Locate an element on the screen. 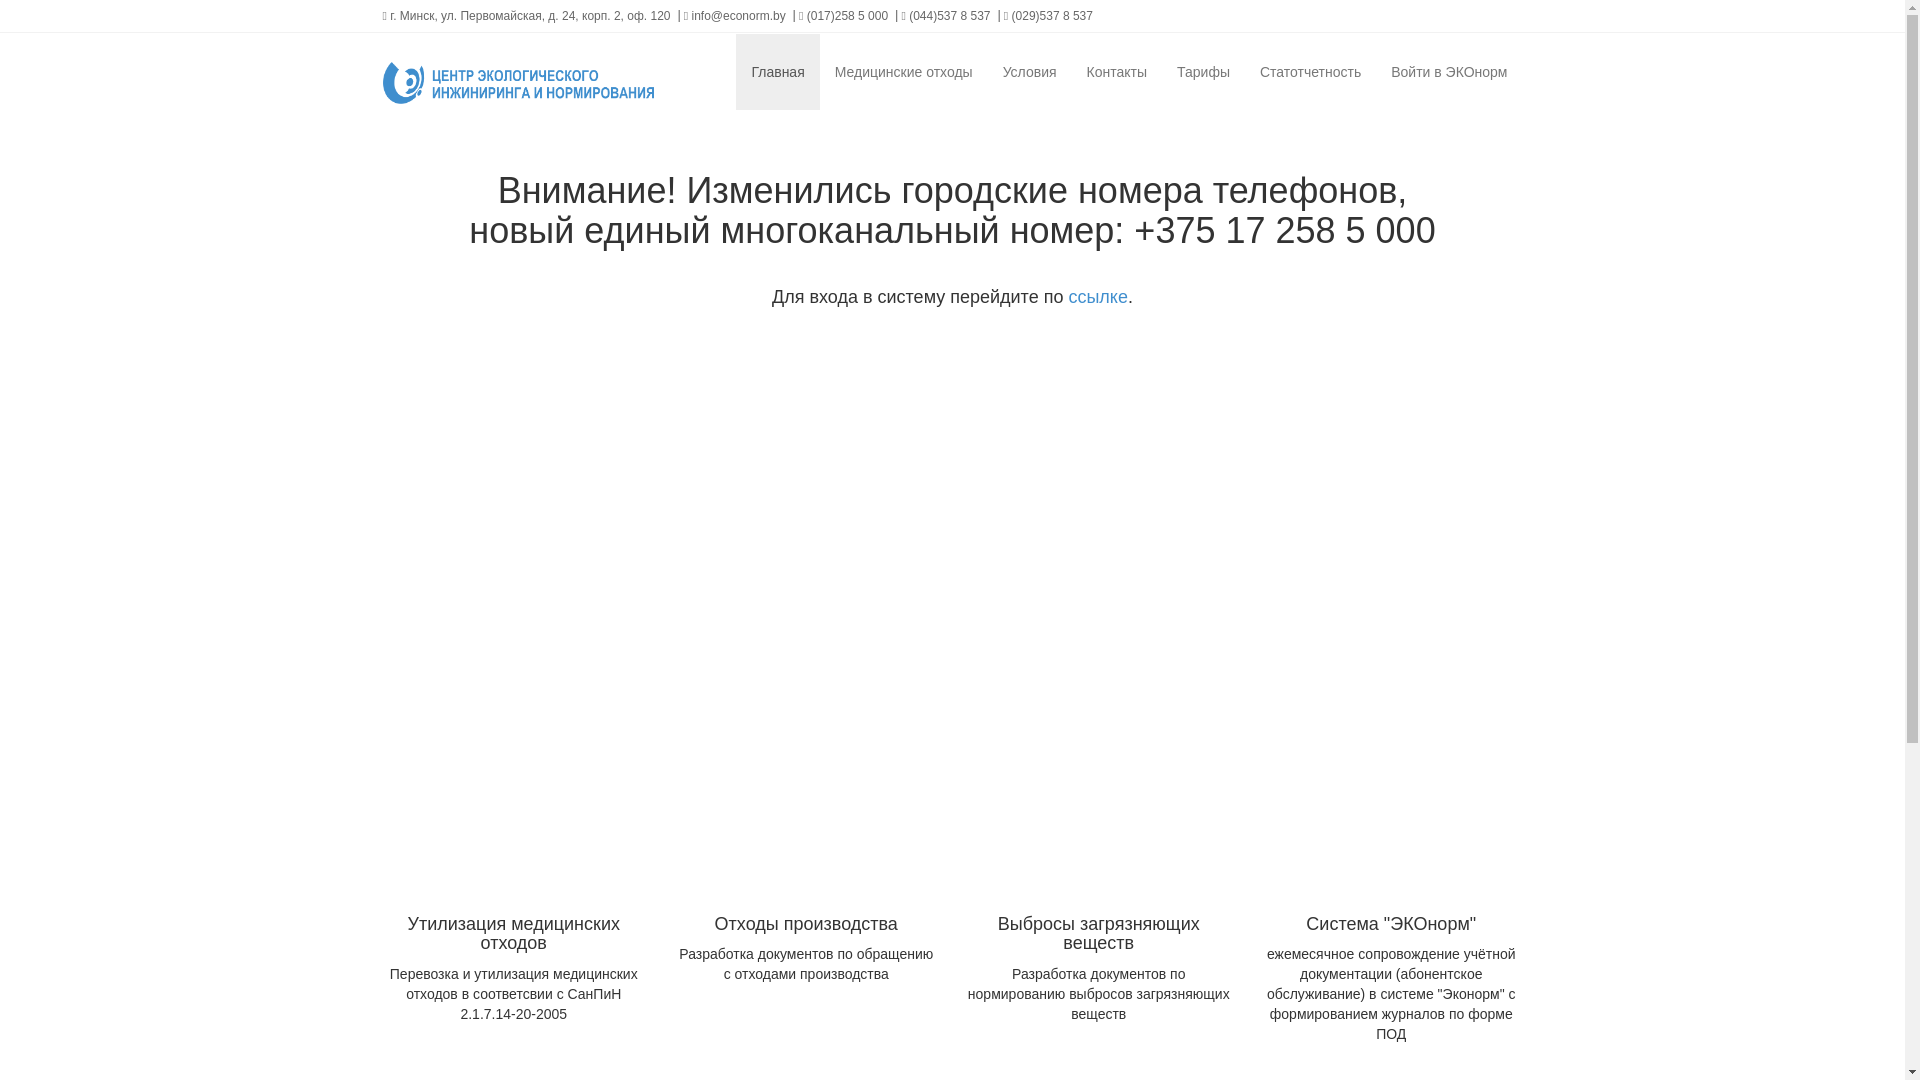 Image resolution: width=1920 pixels, height=1080 pixels. info@econorm.by is located at coordinates (735, 16).